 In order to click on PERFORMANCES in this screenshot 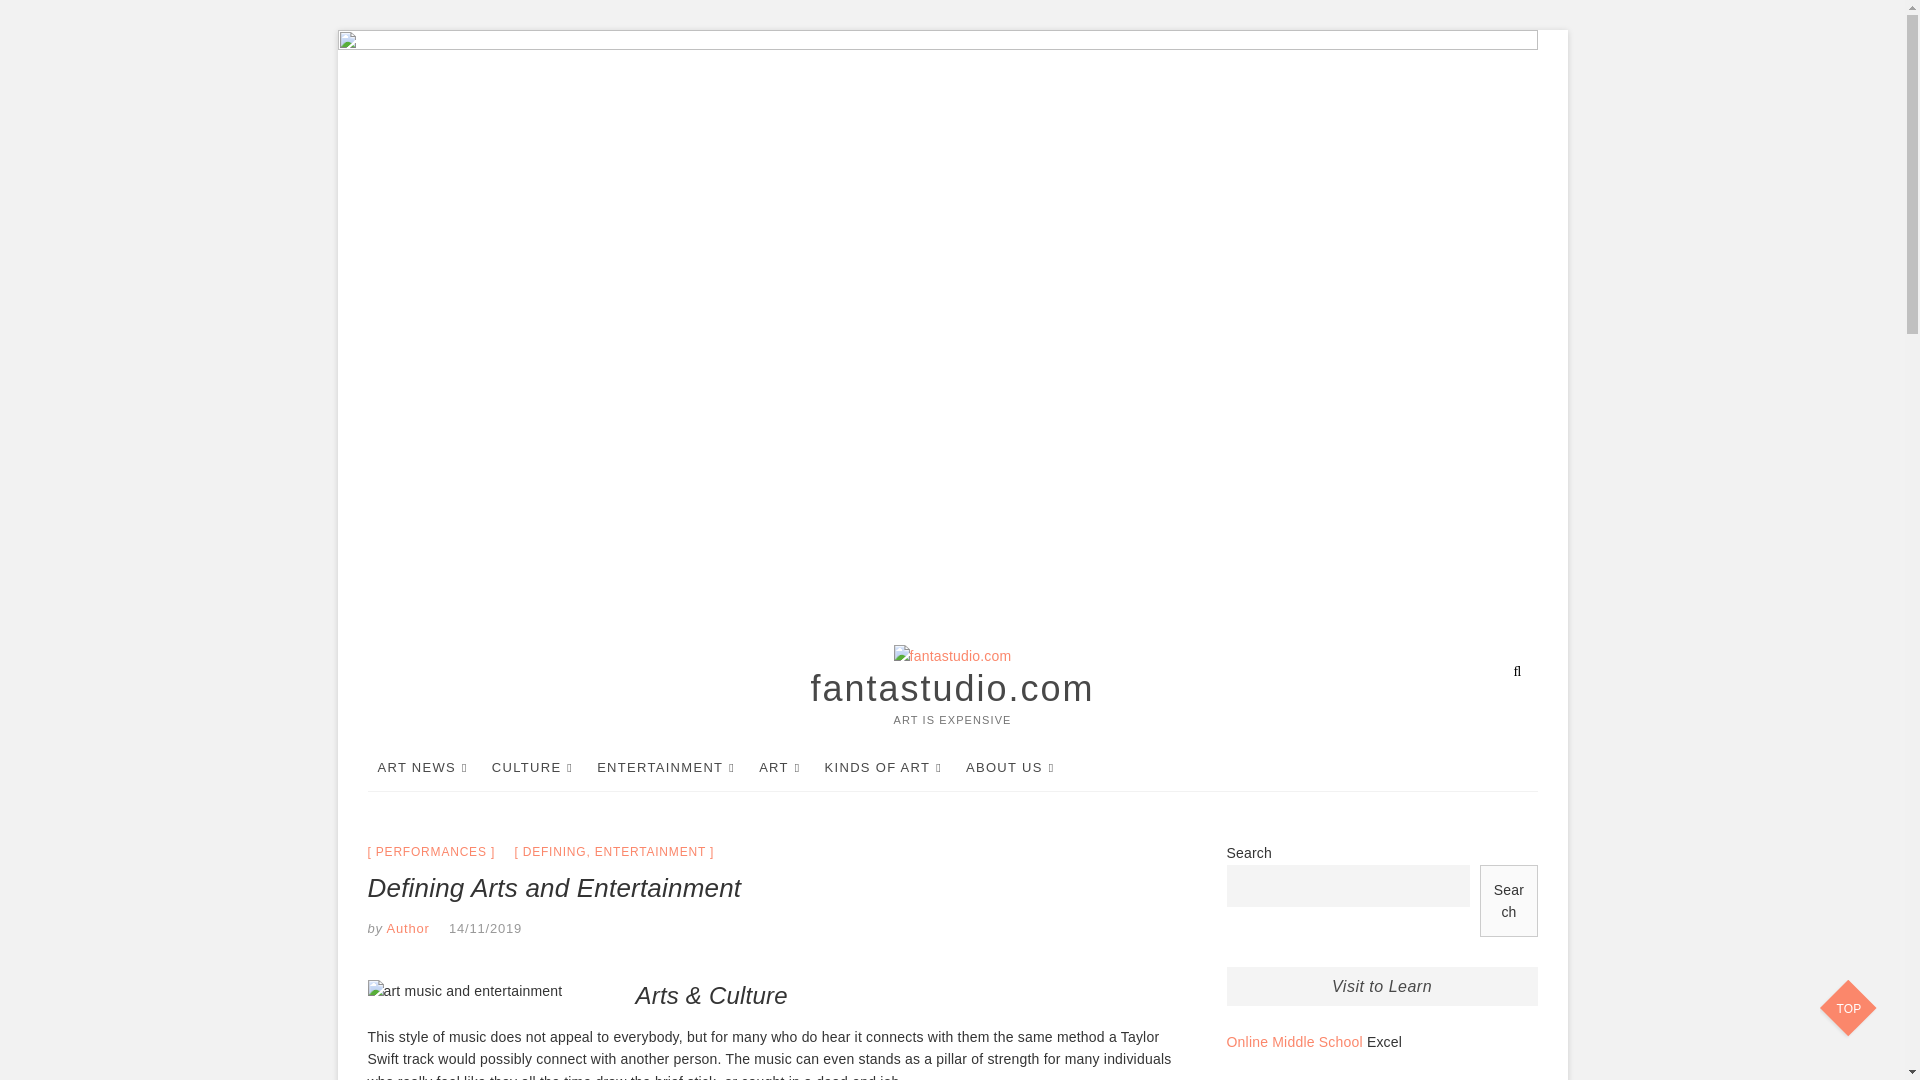, I will do `click(432, 851)`.